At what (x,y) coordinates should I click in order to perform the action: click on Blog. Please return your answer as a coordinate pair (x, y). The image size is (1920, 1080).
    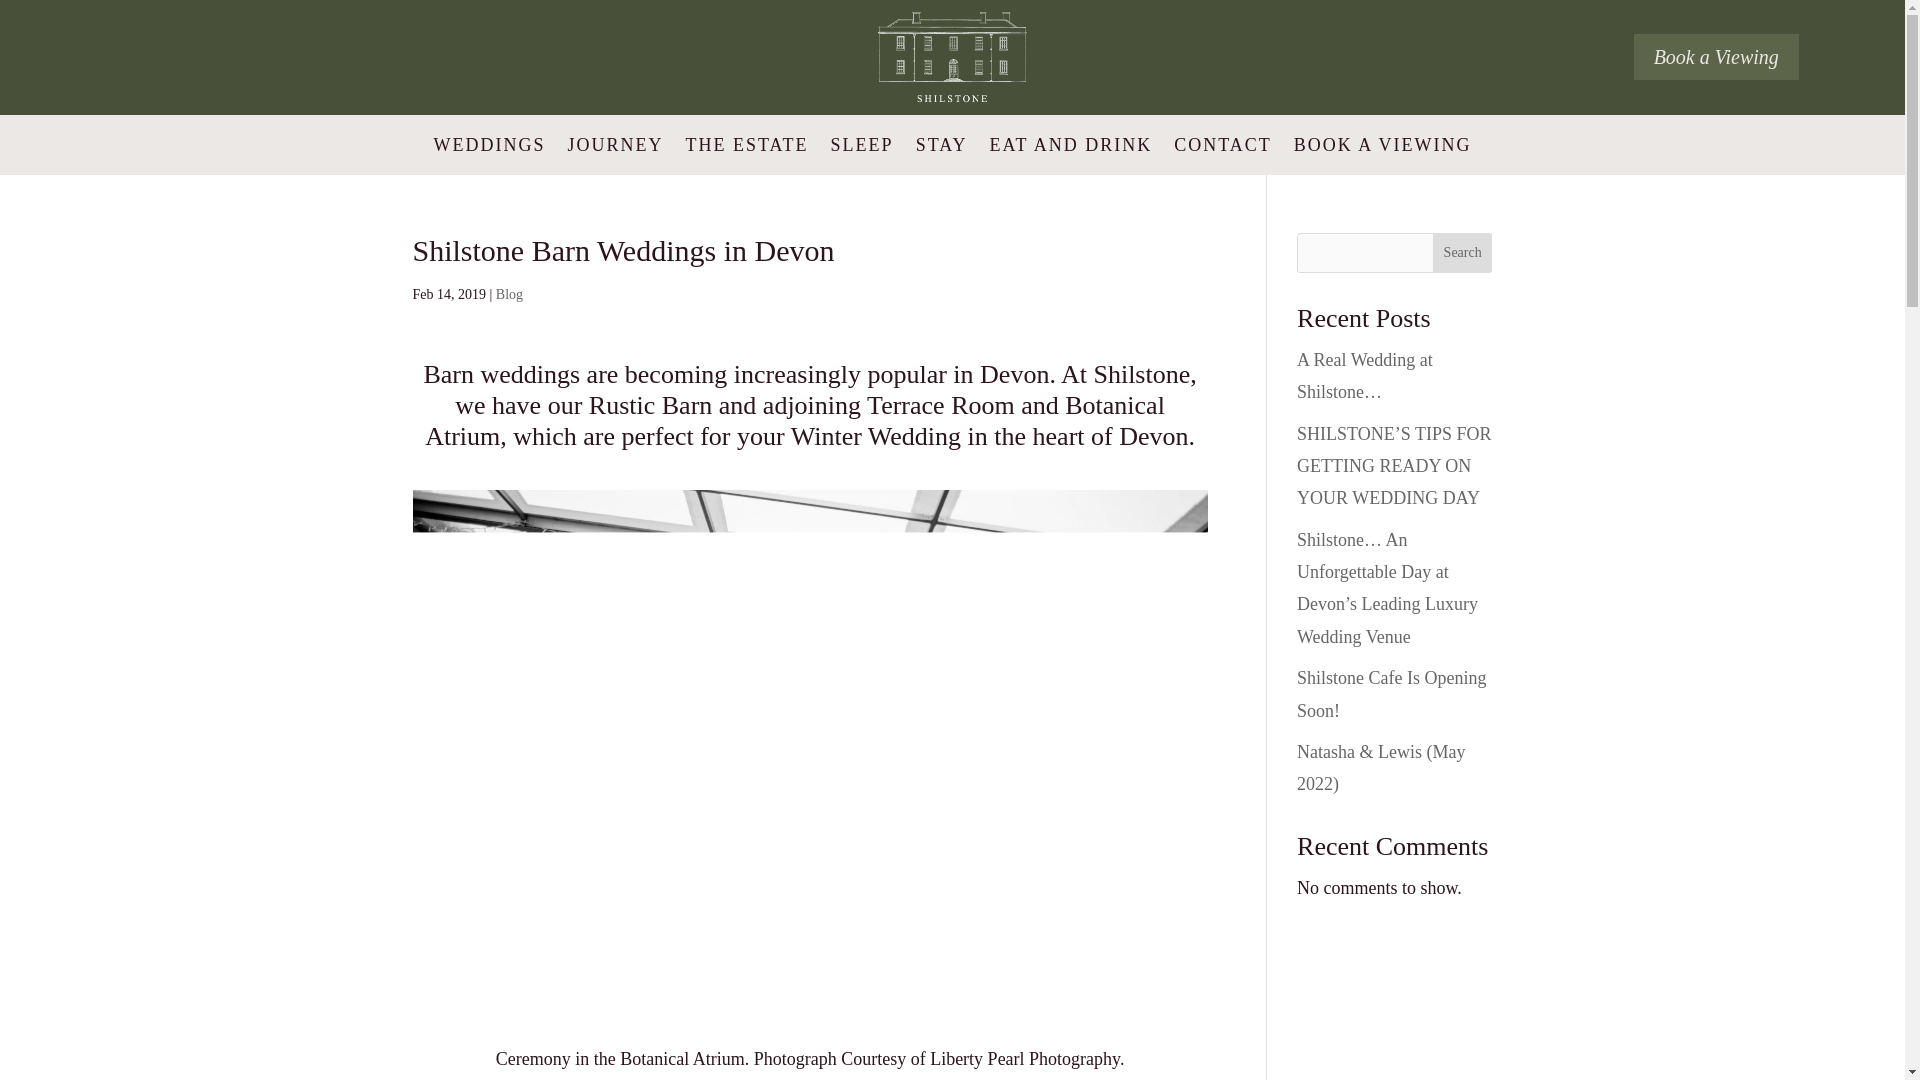
    Looking at the image, I should click on (508, 294).